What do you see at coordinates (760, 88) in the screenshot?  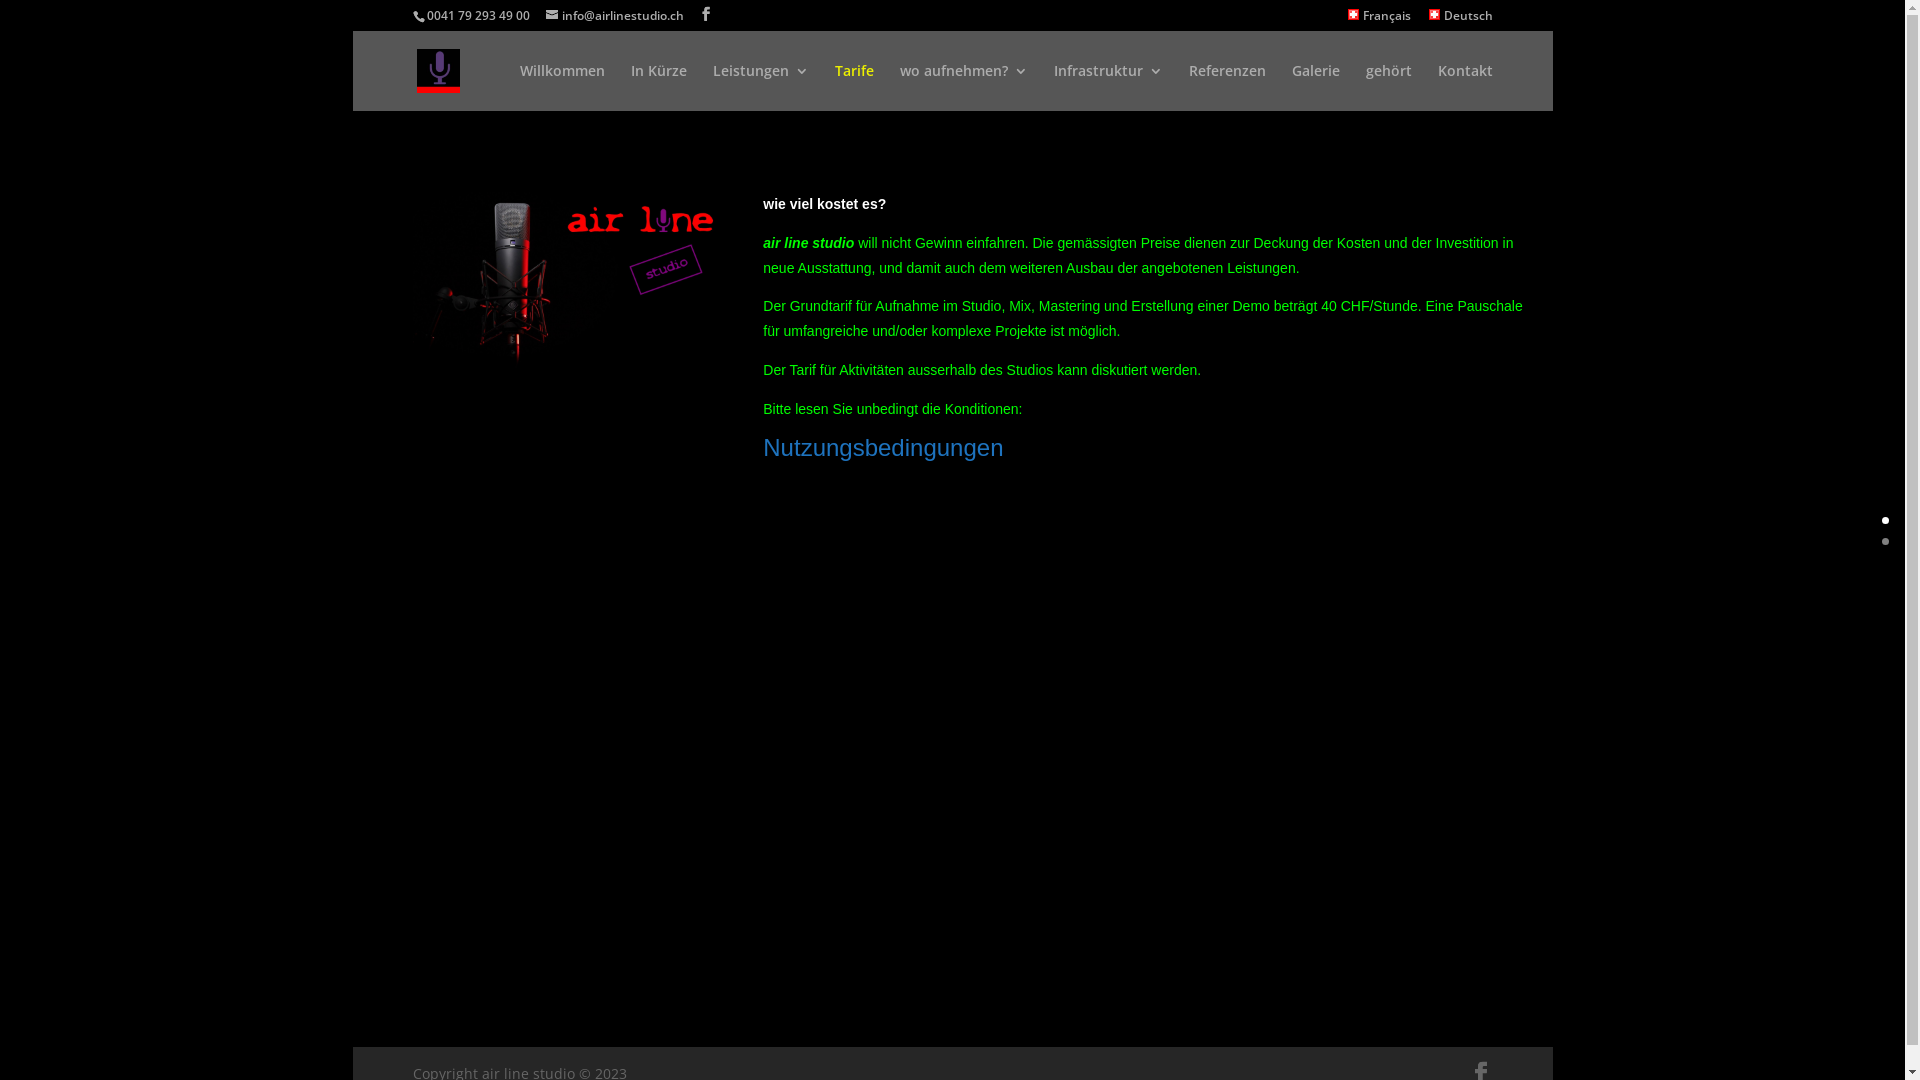 I see `Leistungen` at bounding box center [760, 88].